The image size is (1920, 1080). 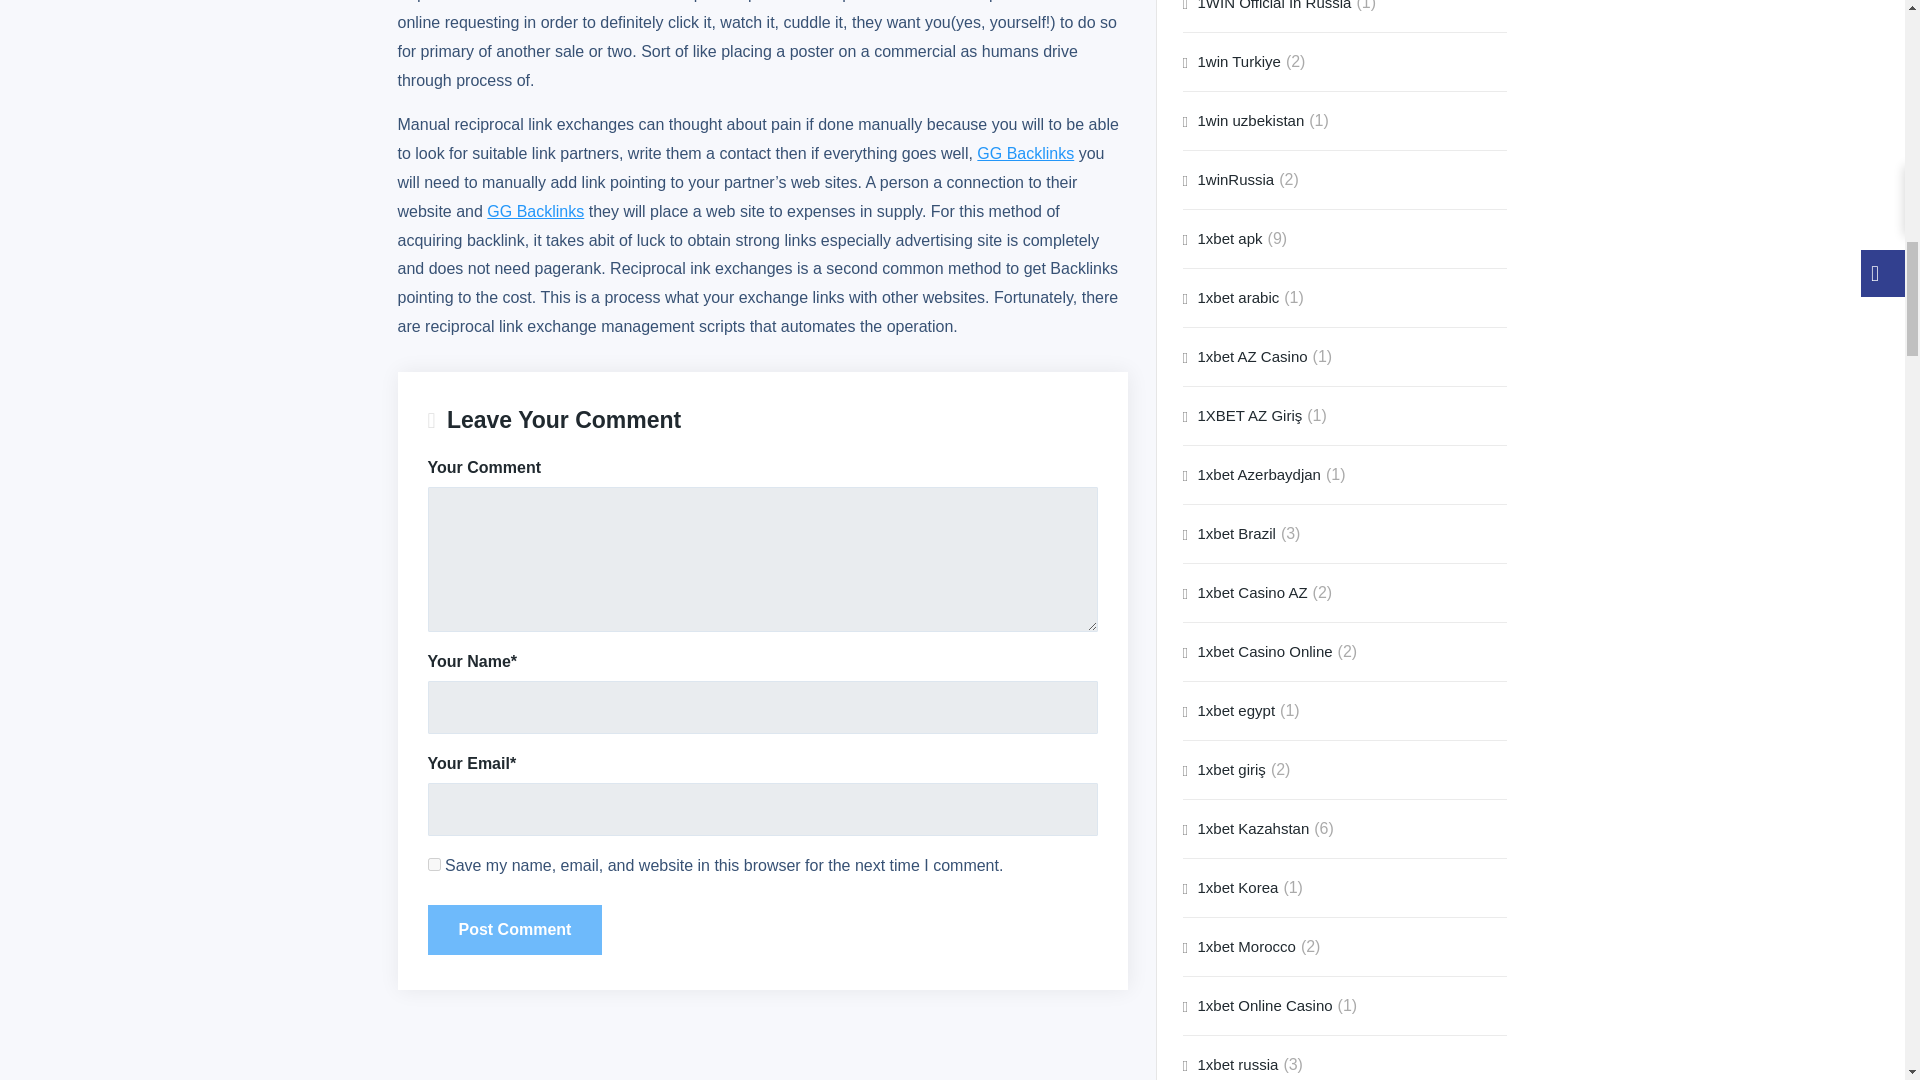 What do you see at coordinates (1025, 153) in the screenshot?
I see `GG Backlinks` at bounding box center [1025, 153].